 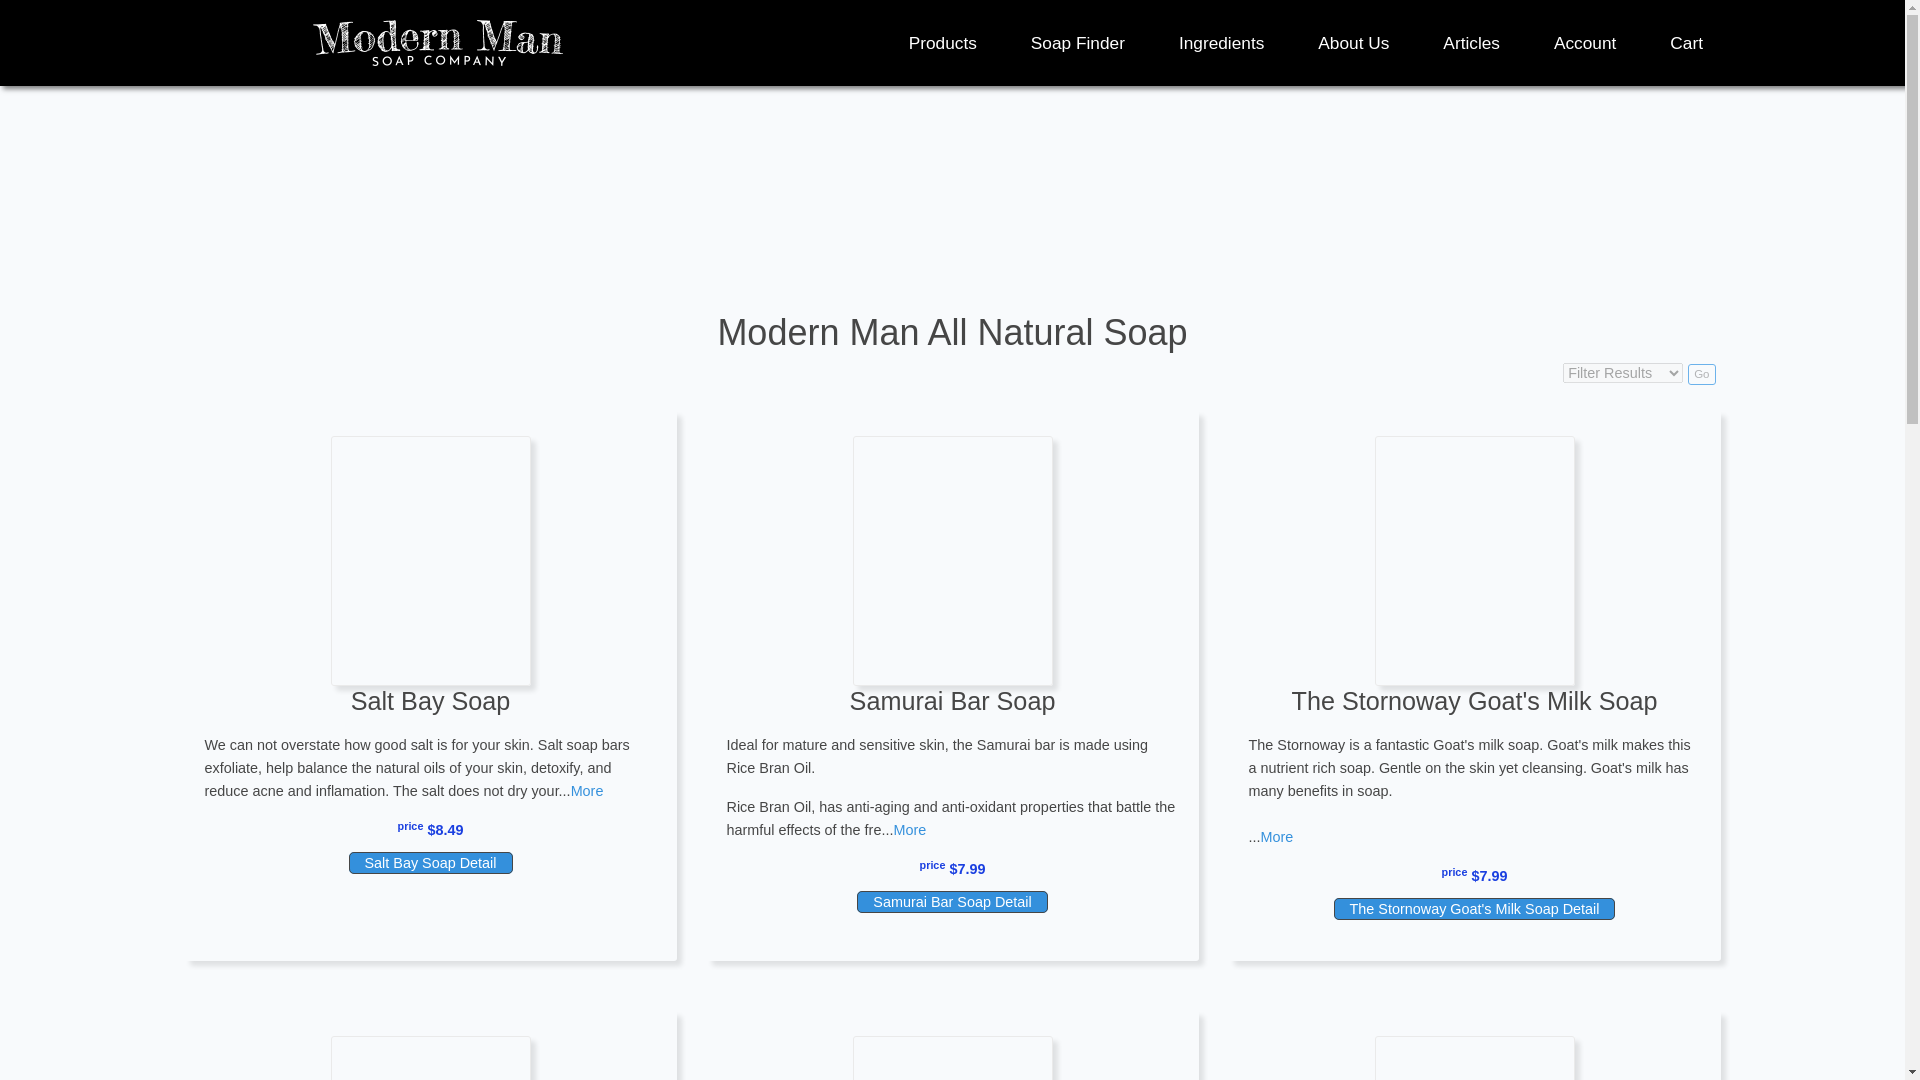 What do you see at coordinates (1220, 42) in the screenshot?
I see `Ingredients` at bounding box center [1220, 42].